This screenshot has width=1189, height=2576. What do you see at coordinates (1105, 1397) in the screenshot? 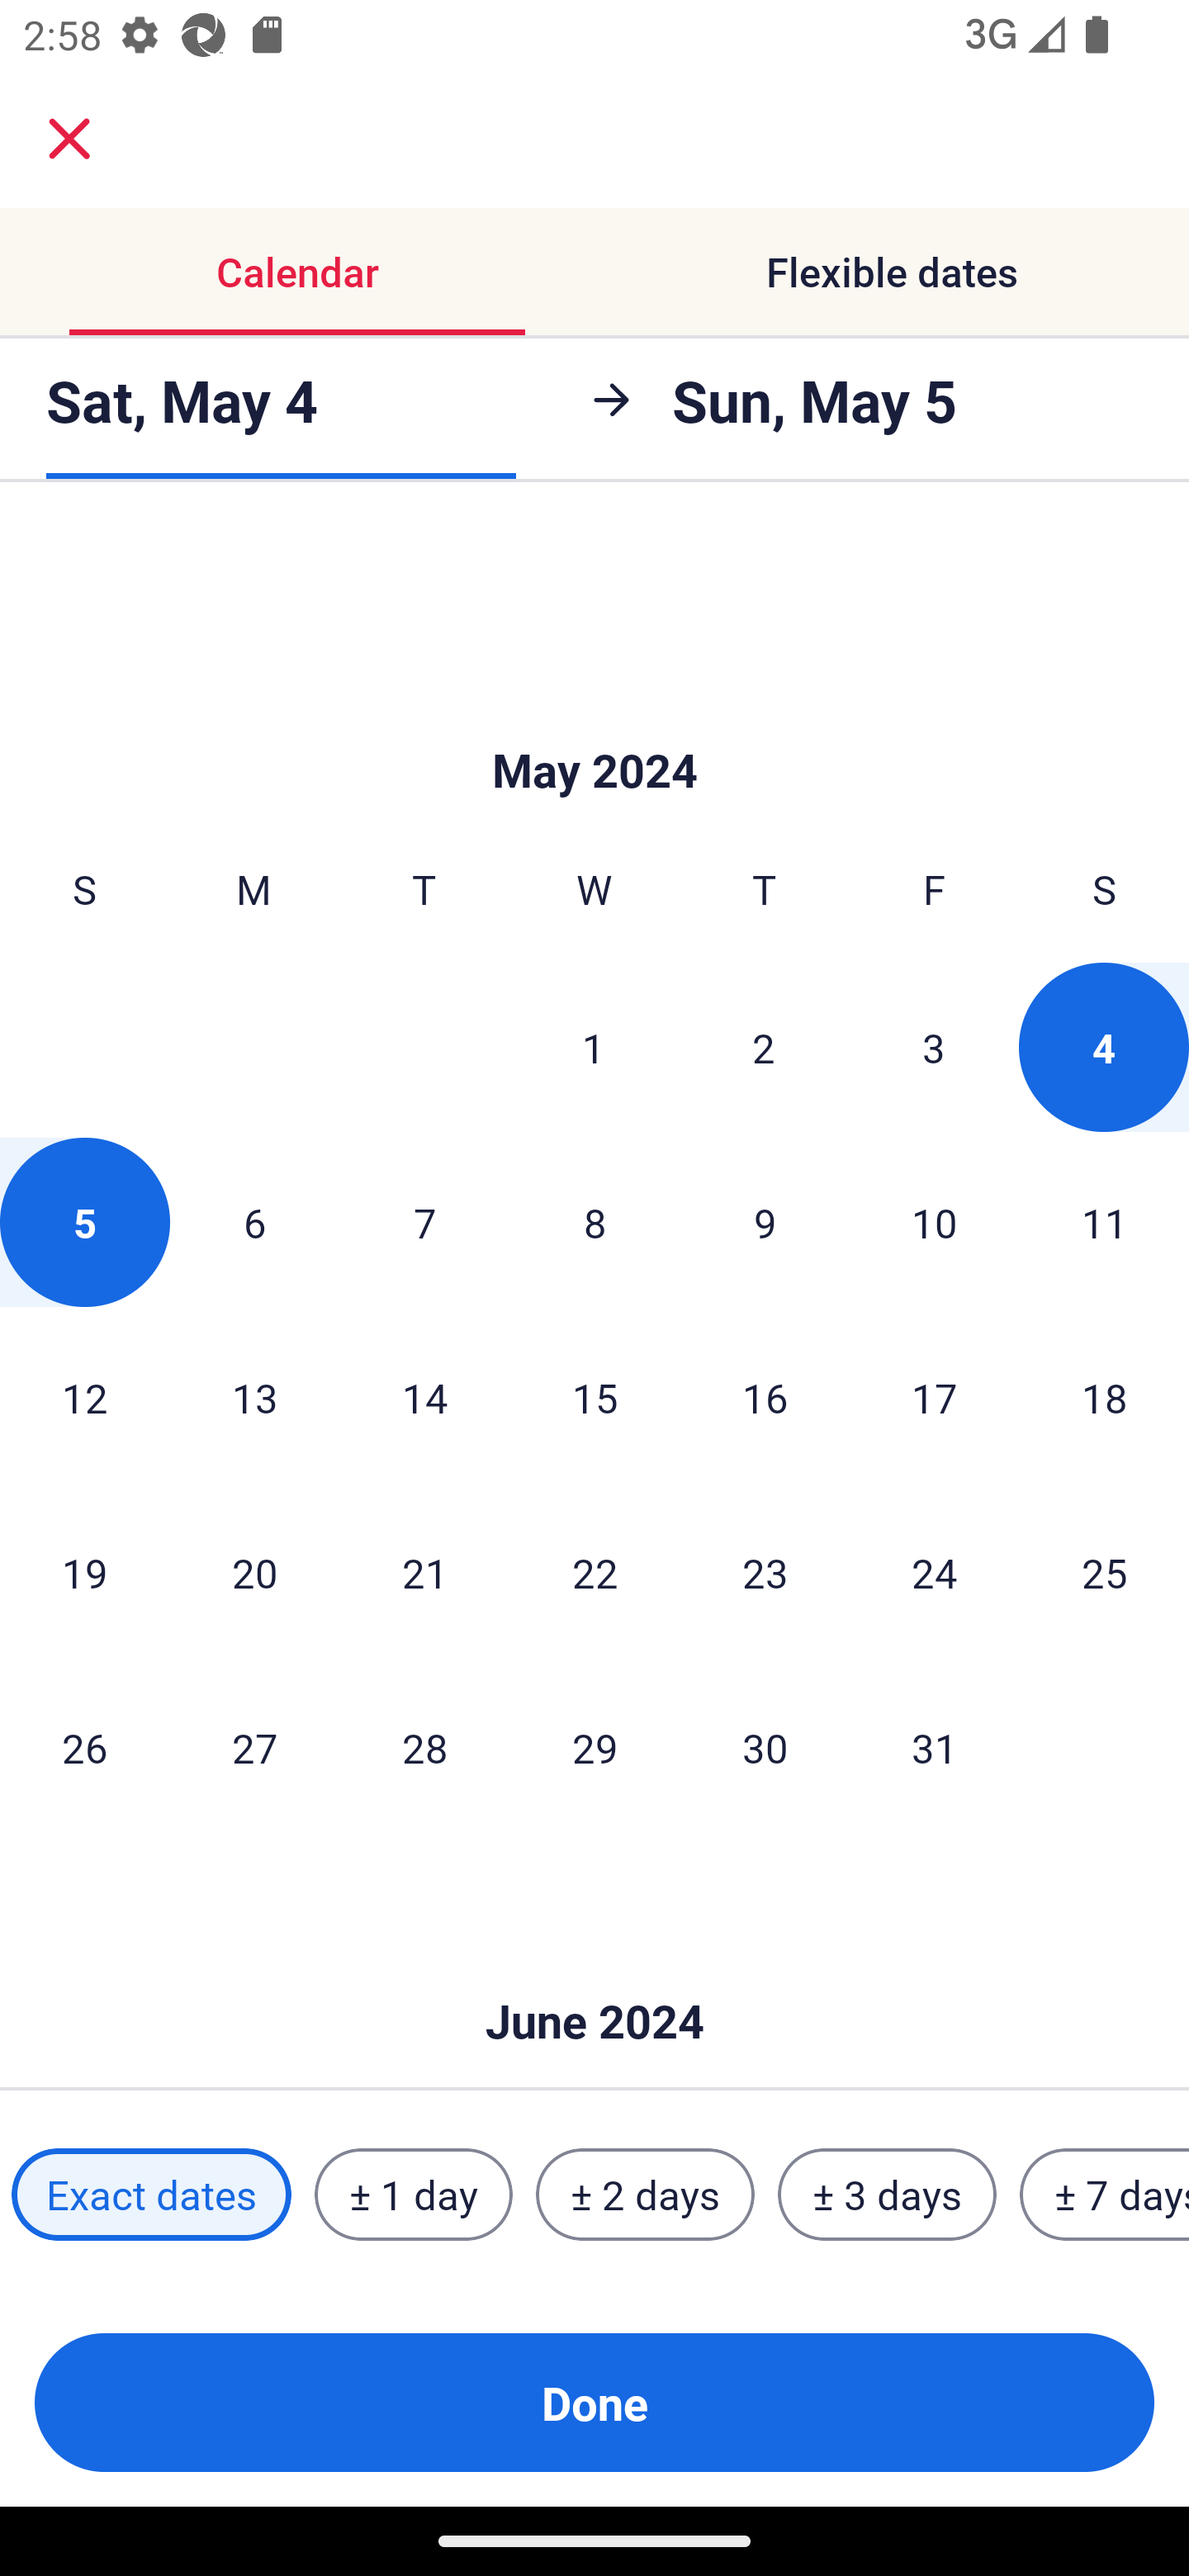
I see `18 Saturday, May 18, 2024` at bounding box center [1105, 1397].